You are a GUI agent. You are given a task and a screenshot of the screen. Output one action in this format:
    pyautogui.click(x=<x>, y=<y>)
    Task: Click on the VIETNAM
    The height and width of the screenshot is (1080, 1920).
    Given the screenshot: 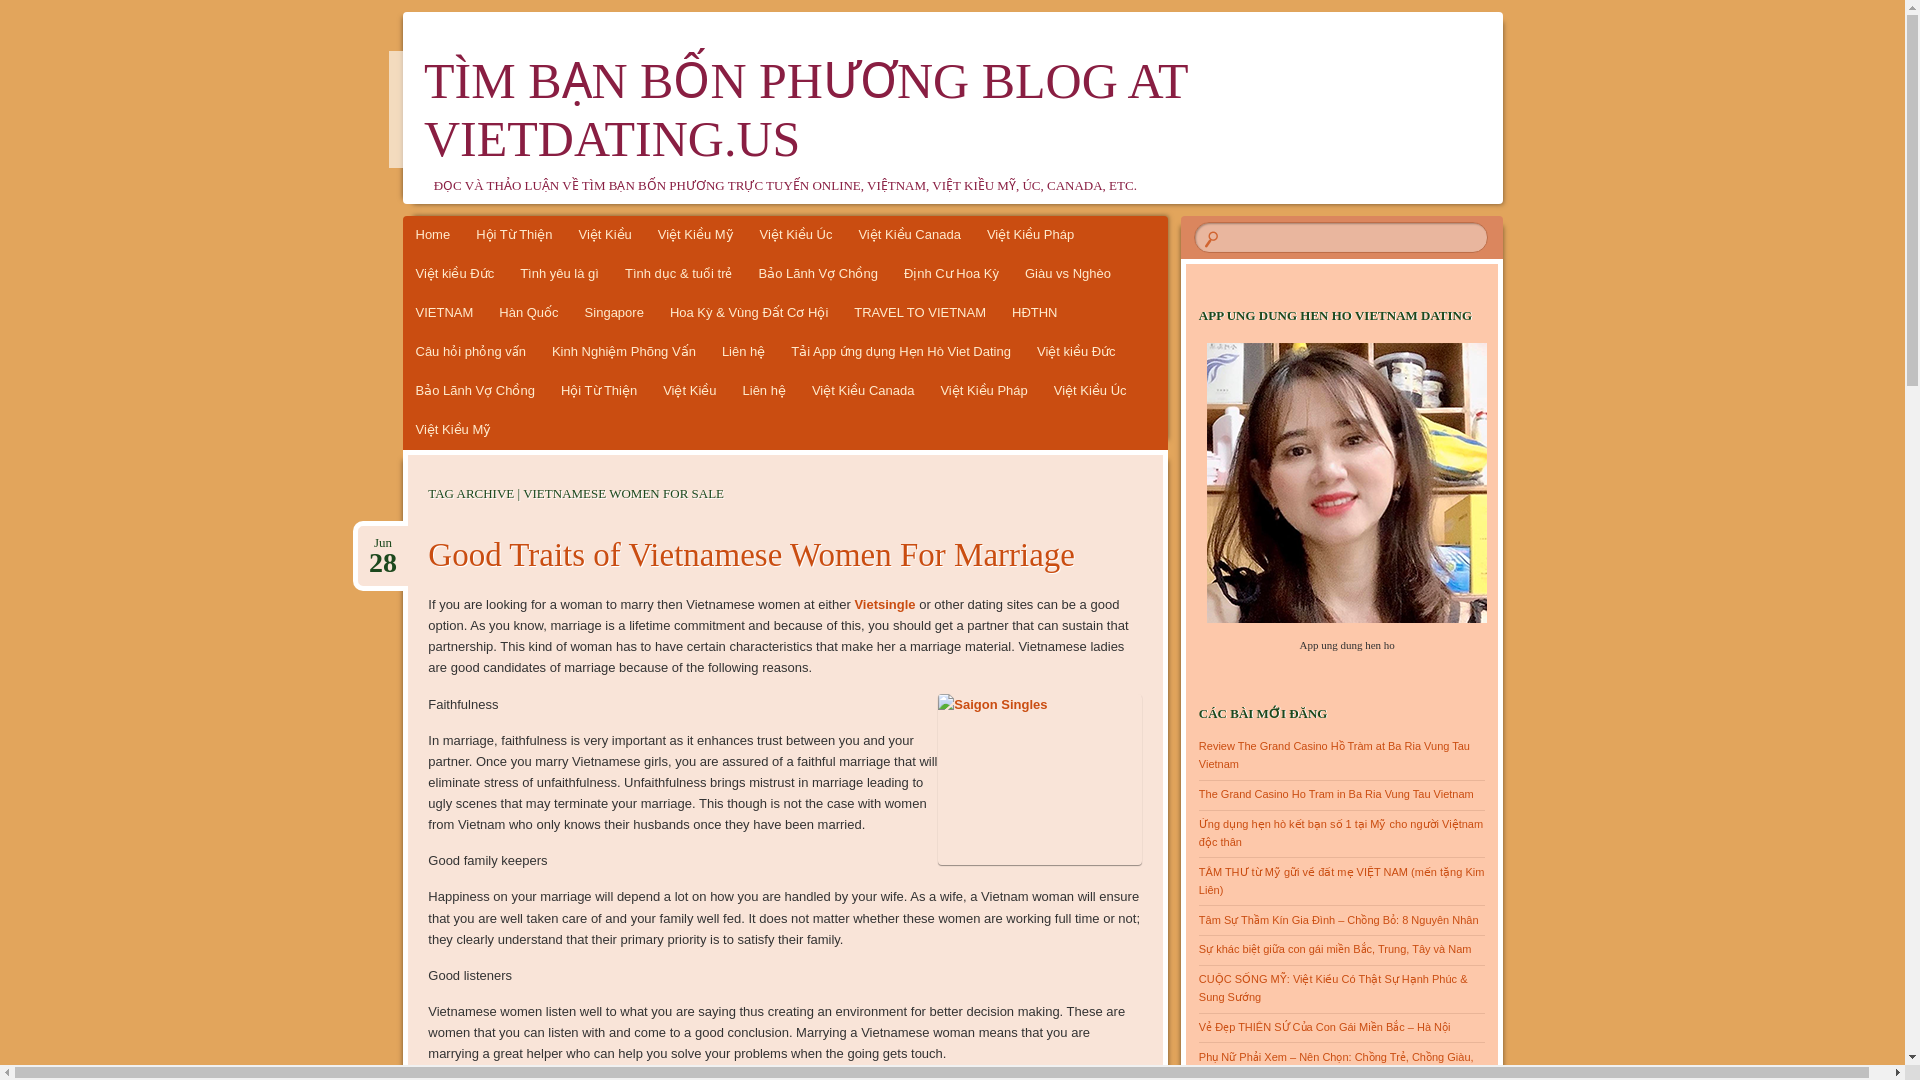 What is the action you would take?
    pyautogui.click(x=614, y=312)
    